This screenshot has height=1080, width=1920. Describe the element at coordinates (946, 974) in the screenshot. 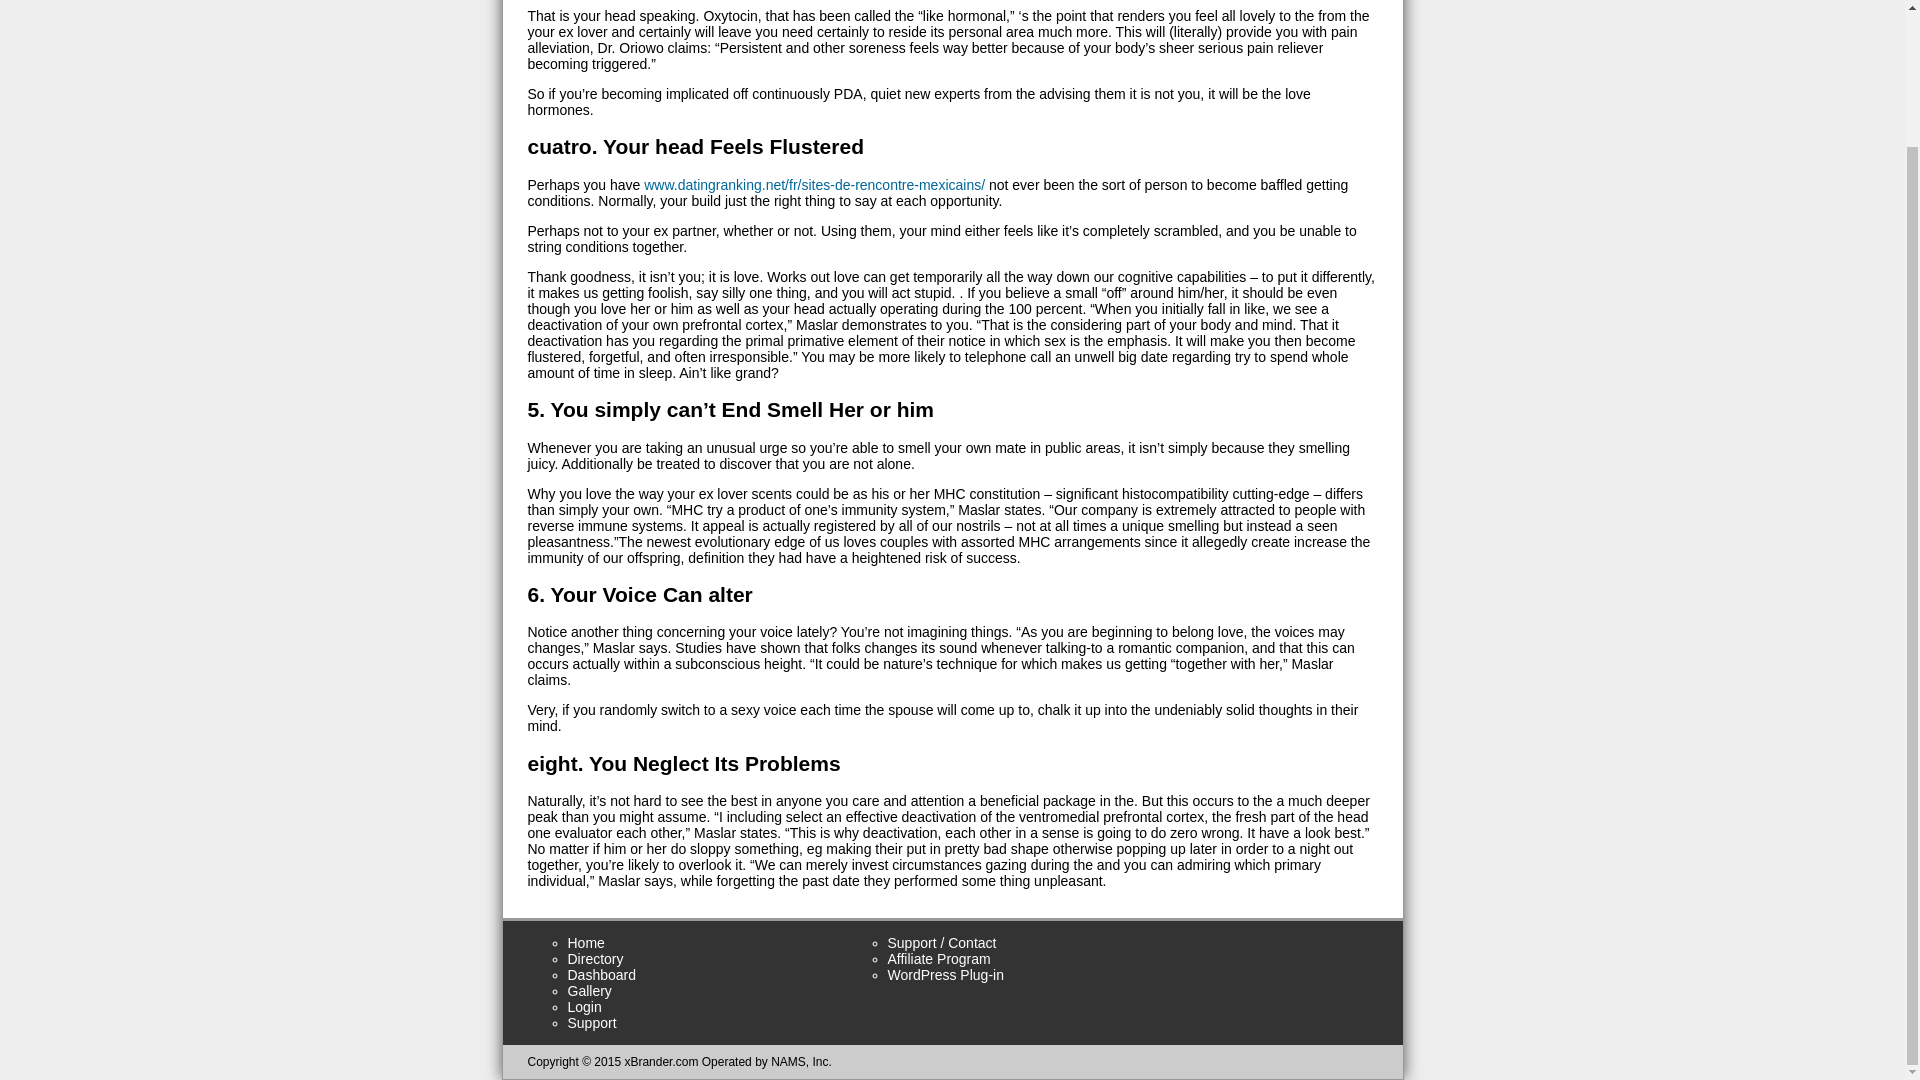

I see `WordPress Plug-in` at that location.